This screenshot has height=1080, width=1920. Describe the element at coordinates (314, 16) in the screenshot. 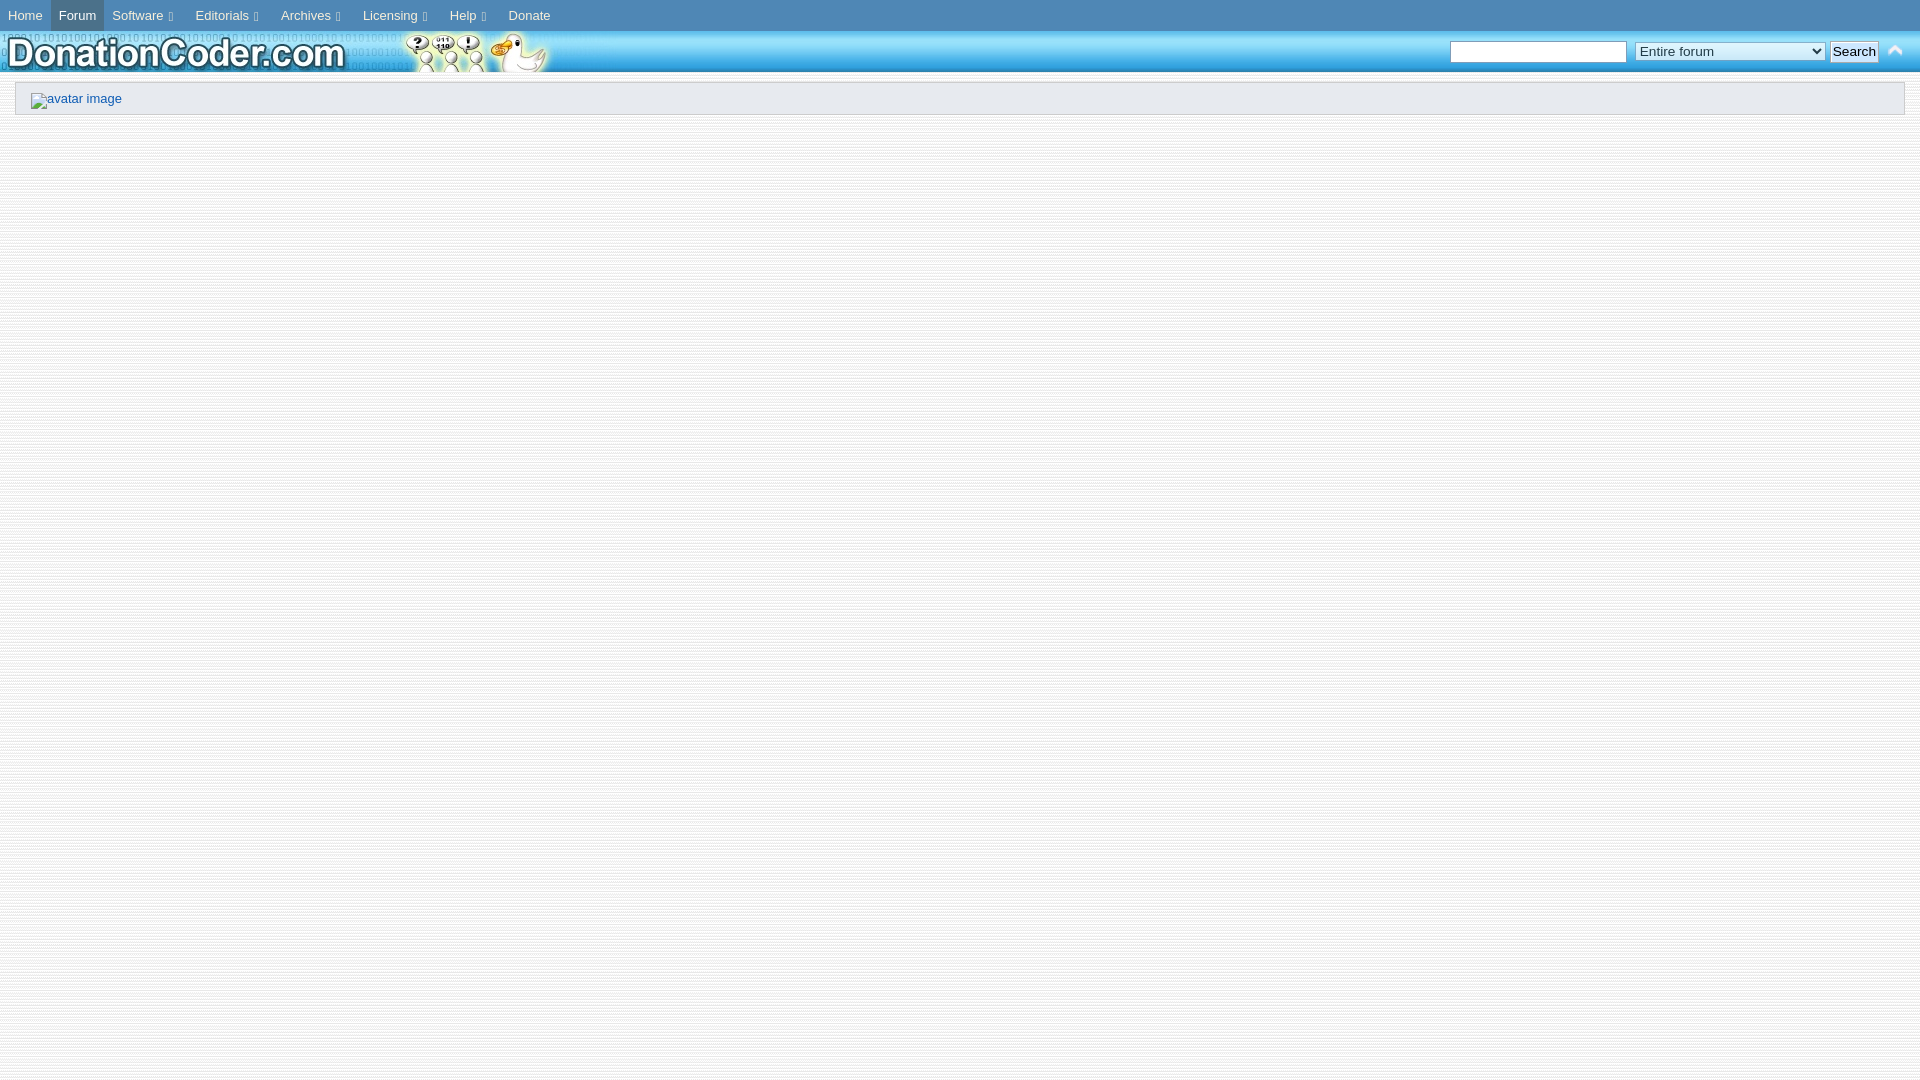

I see `Archives` at that location.